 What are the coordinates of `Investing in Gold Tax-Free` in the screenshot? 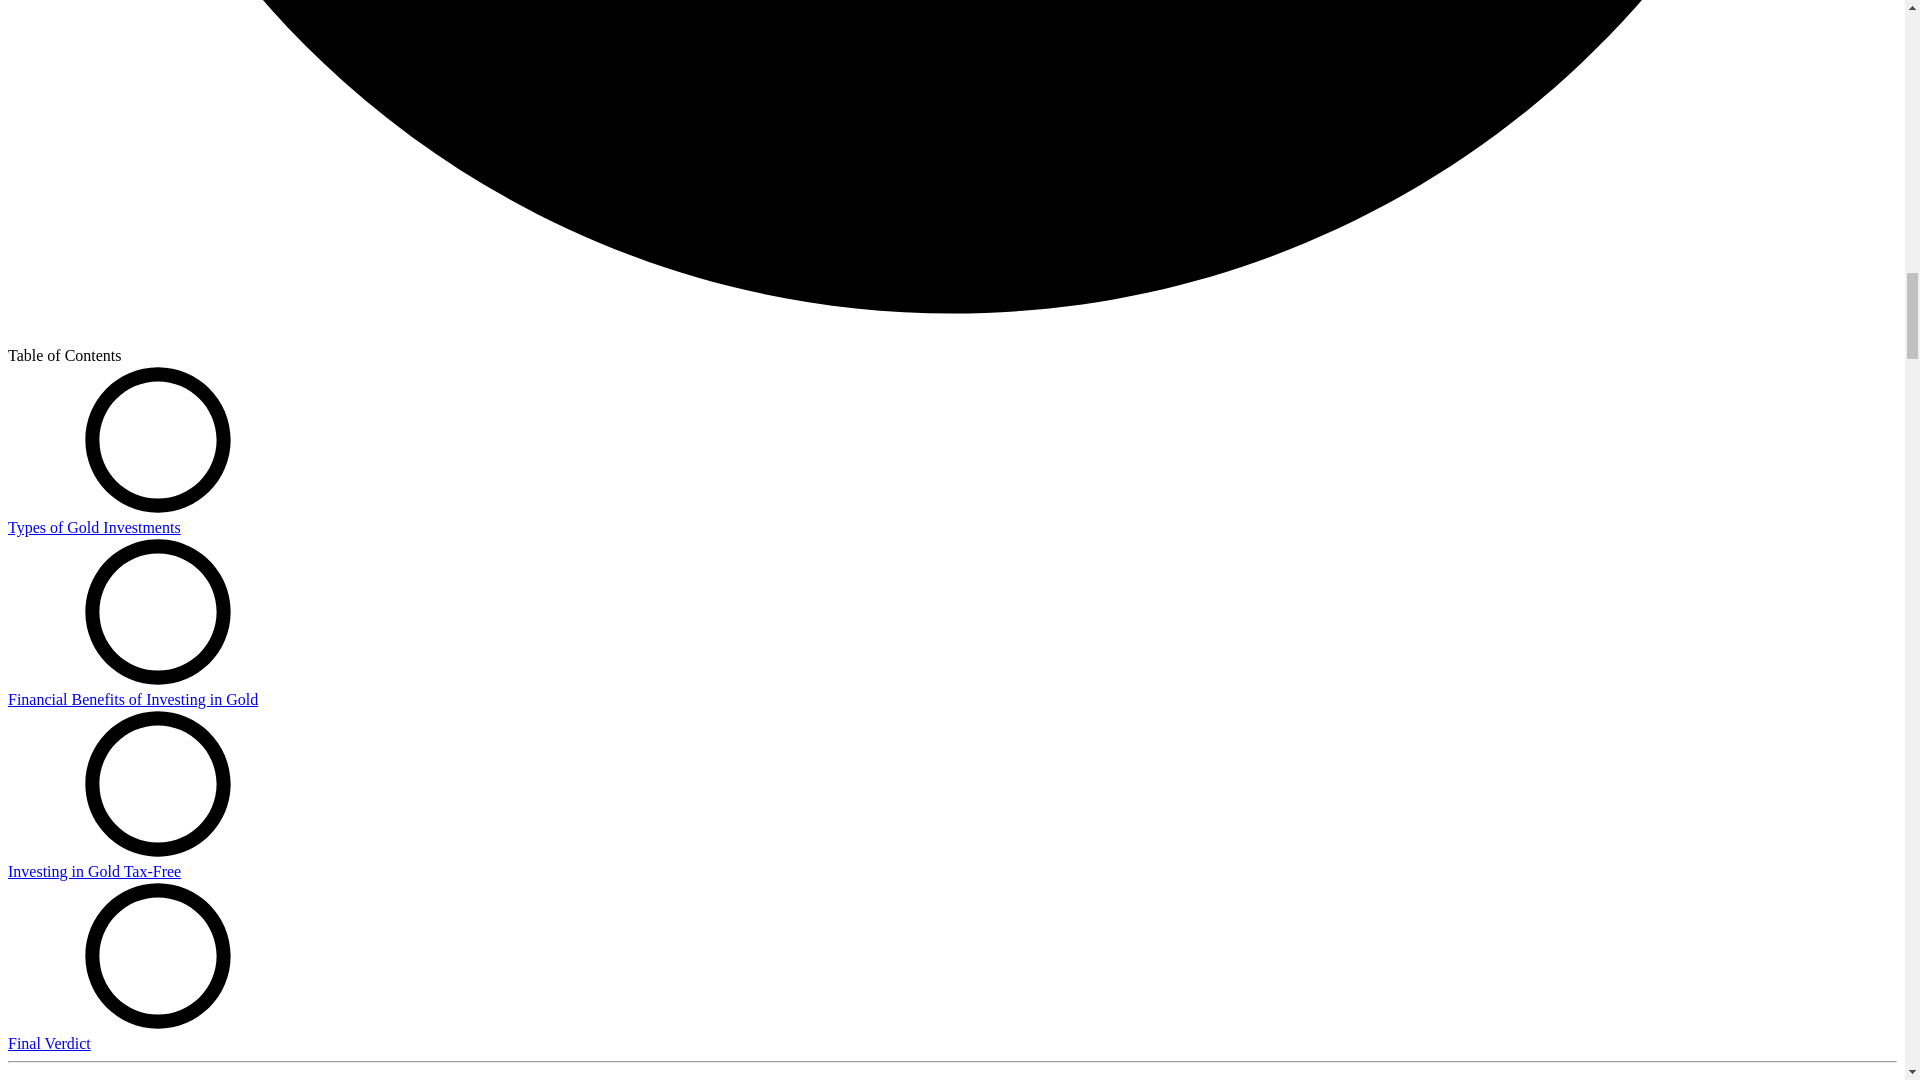 It's located at (94, 871).